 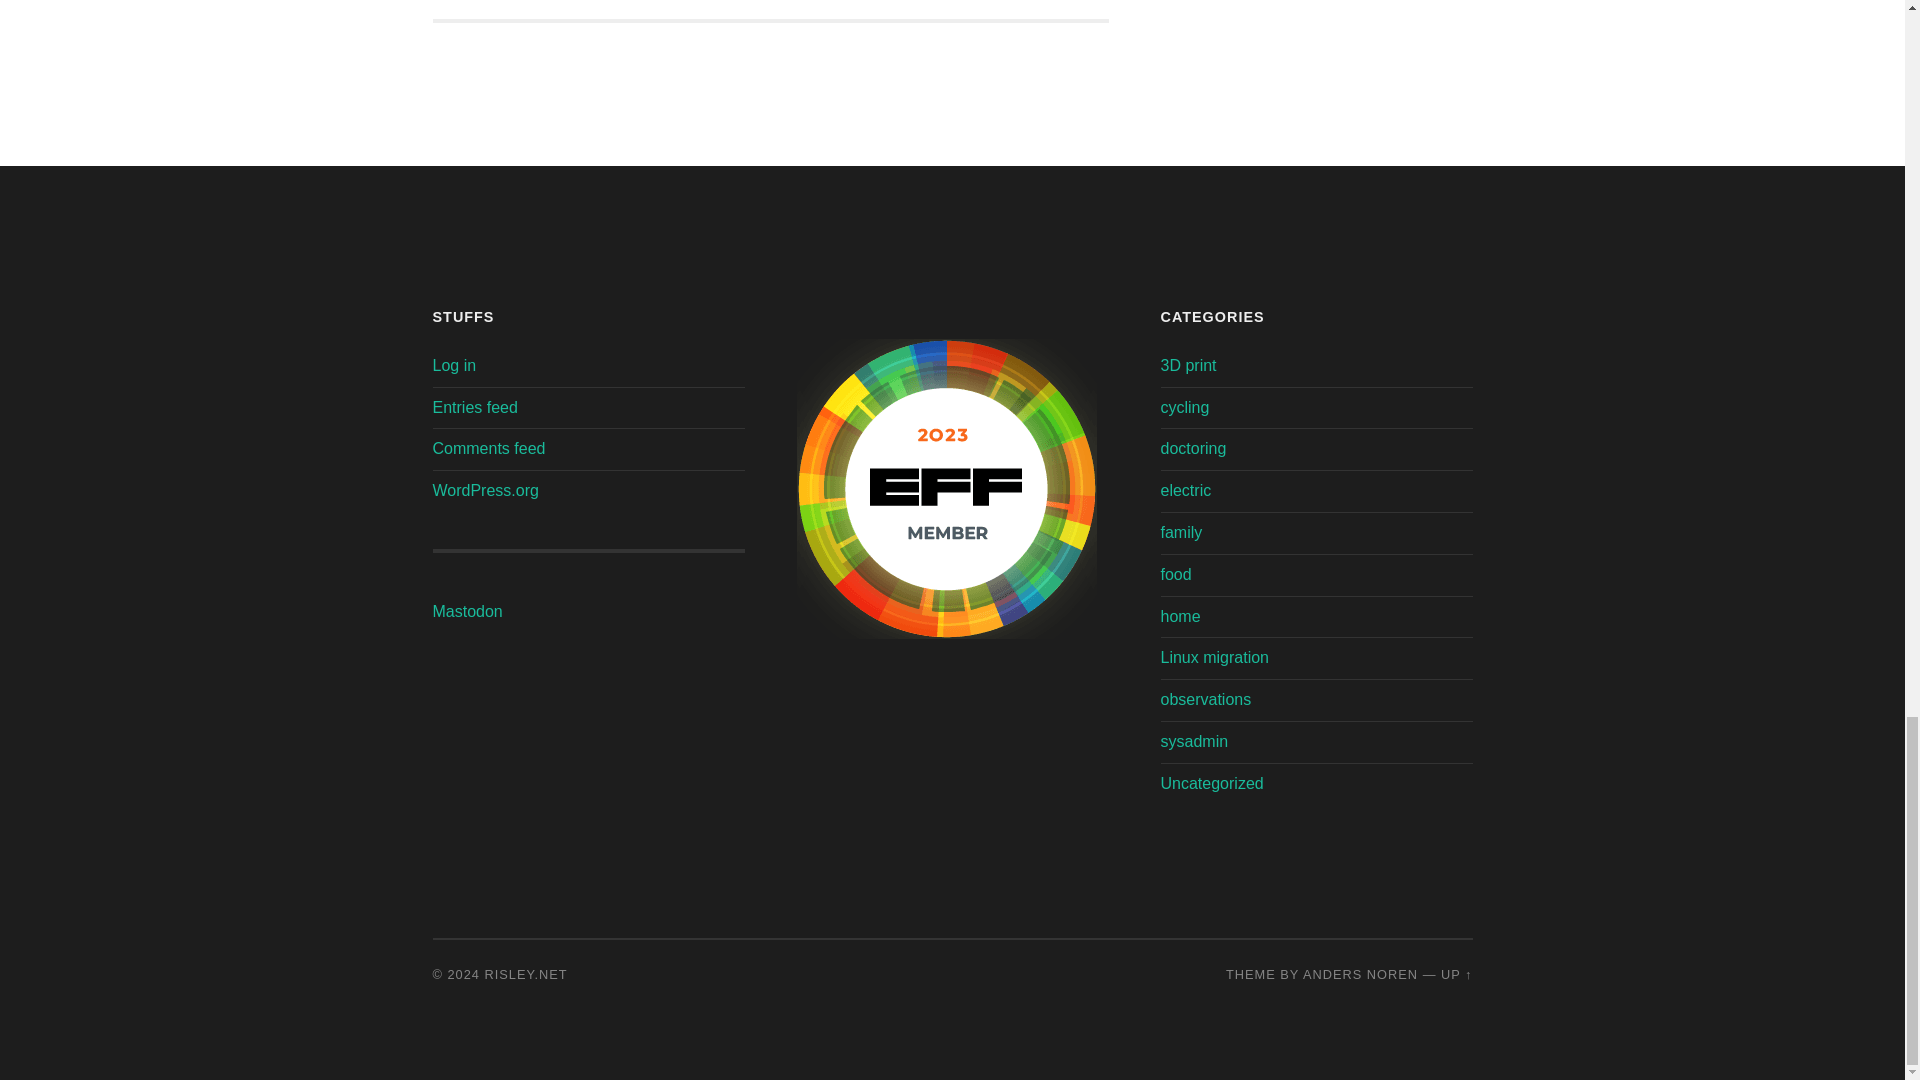 What do you see at coordinates (502, 9) in the screenshot?
I see `Log in` at bounding box center [502, 9].